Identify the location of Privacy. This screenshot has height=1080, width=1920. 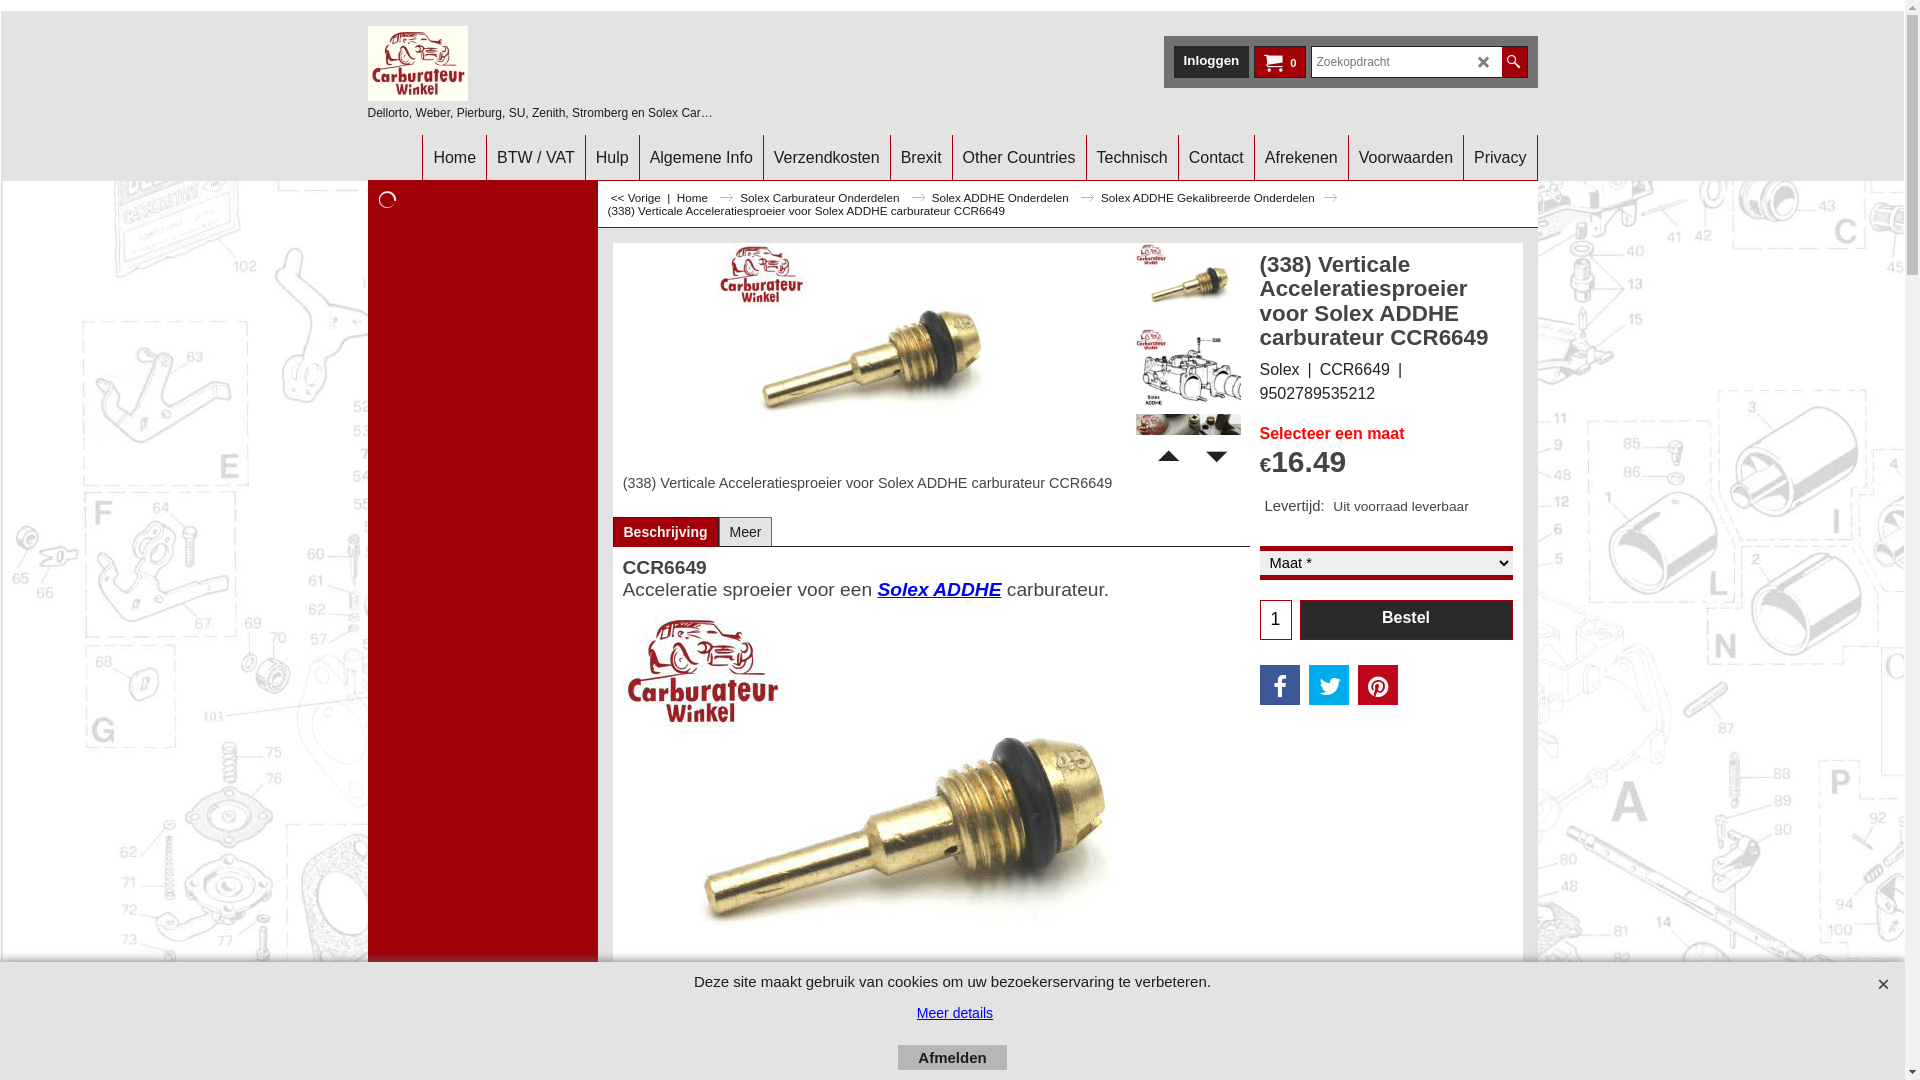
(1500, 158).